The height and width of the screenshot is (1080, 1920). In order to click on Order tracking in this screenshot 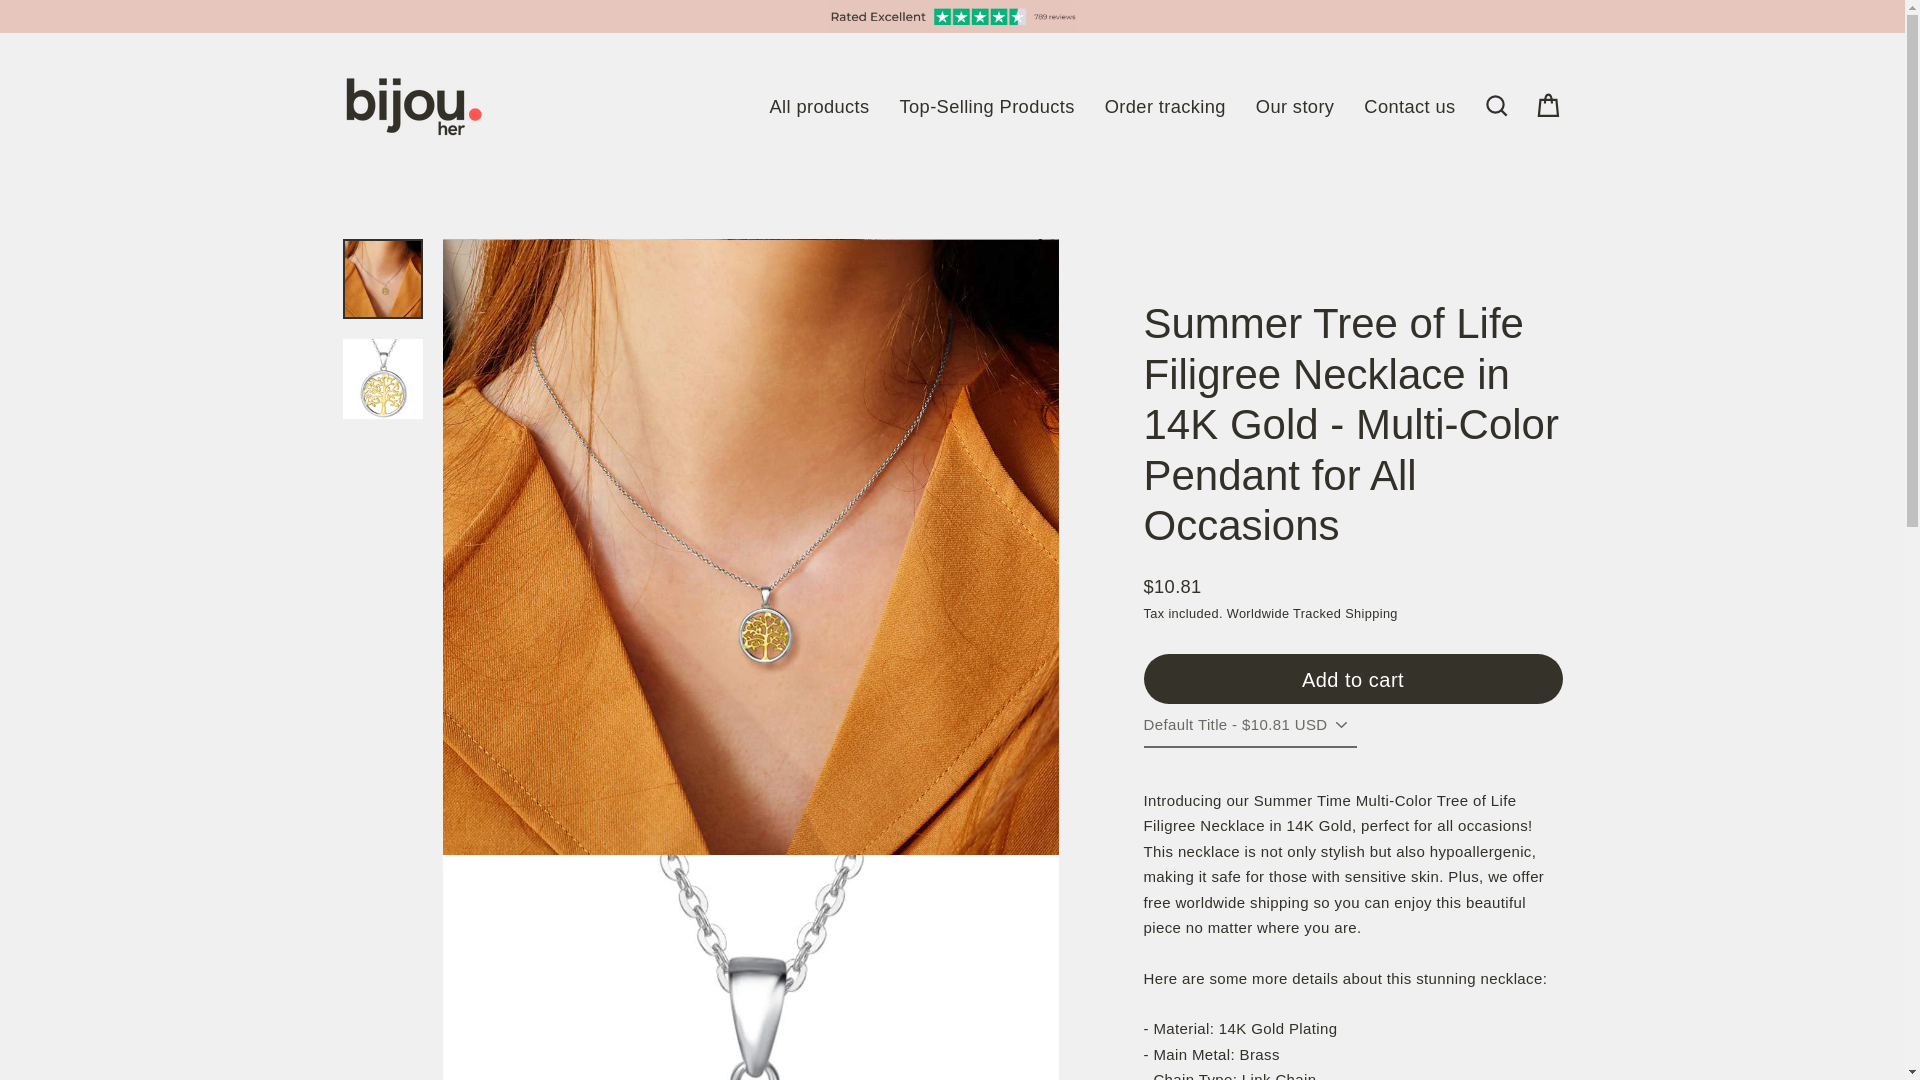, I will do `click(1165, 106)`.